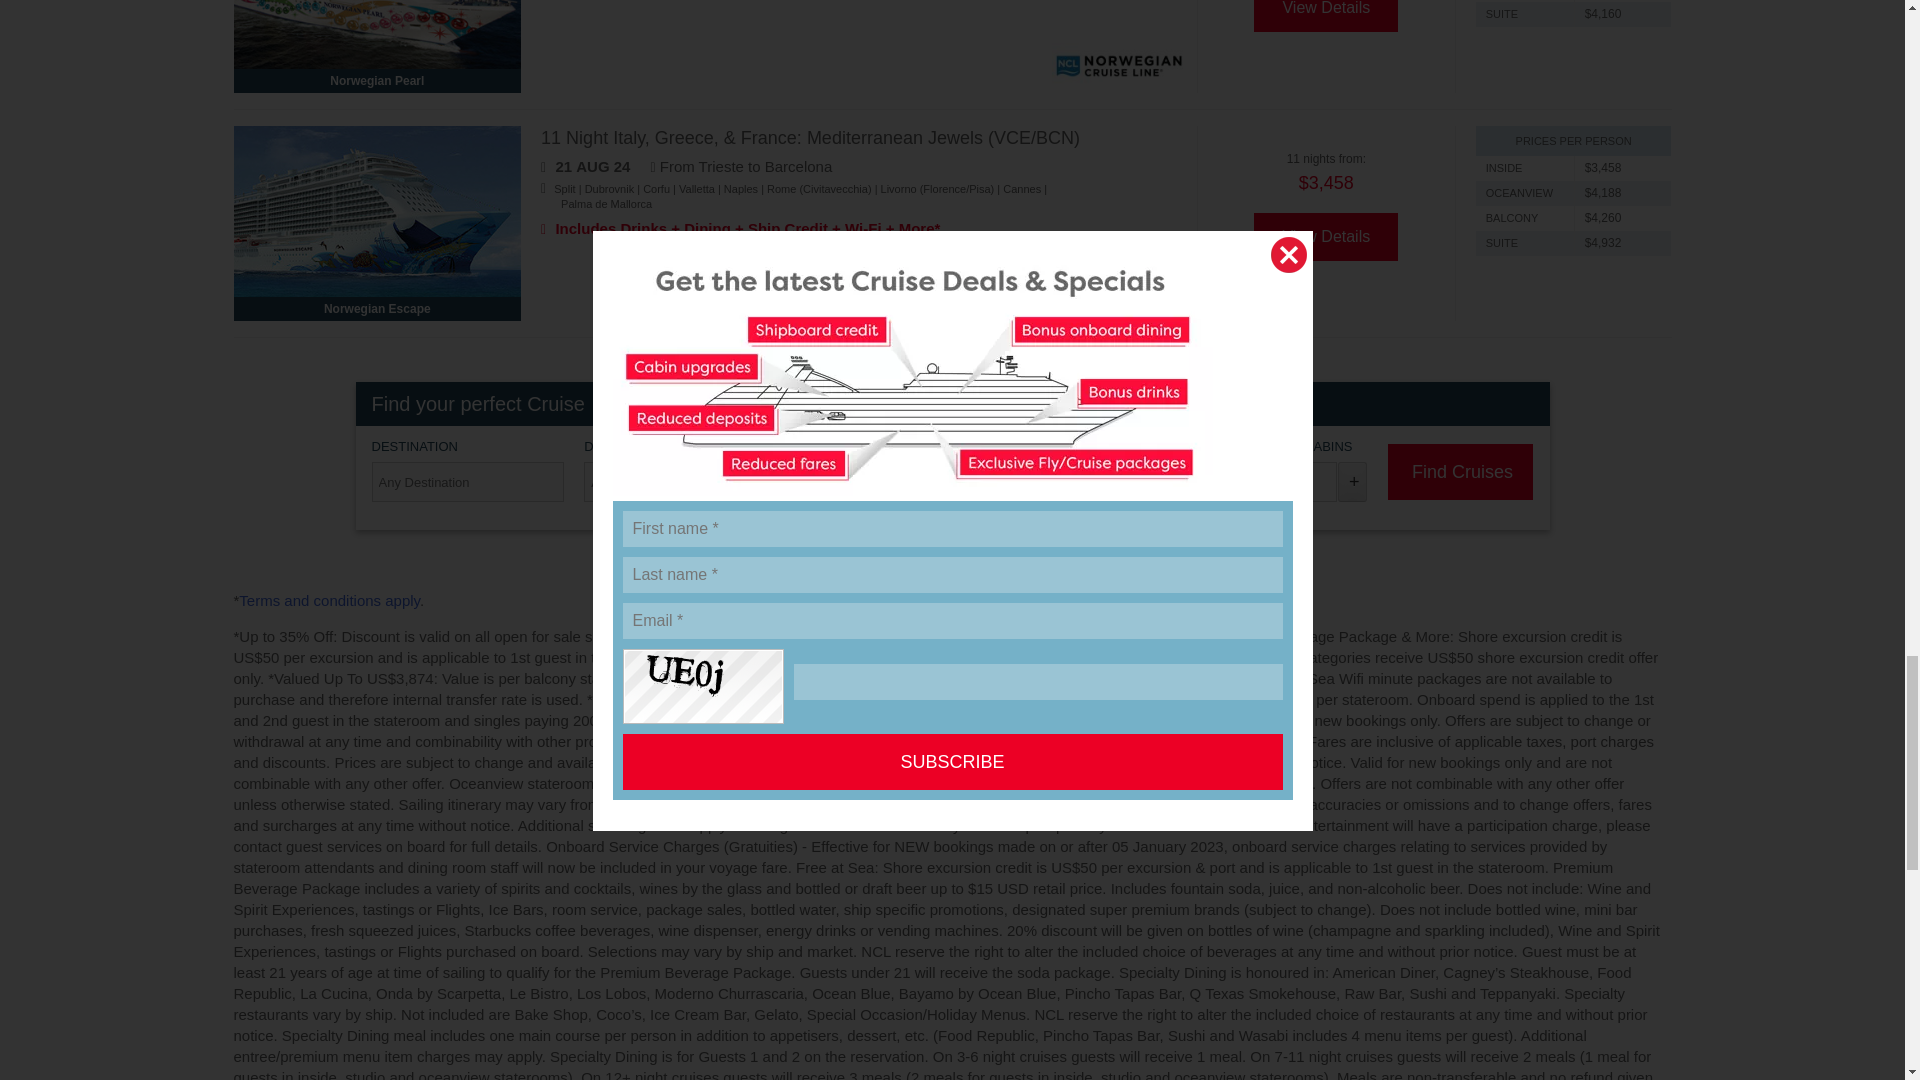  Describe the element at coordinates (1222, 366) in the screenshot. I see `Go` at that location.